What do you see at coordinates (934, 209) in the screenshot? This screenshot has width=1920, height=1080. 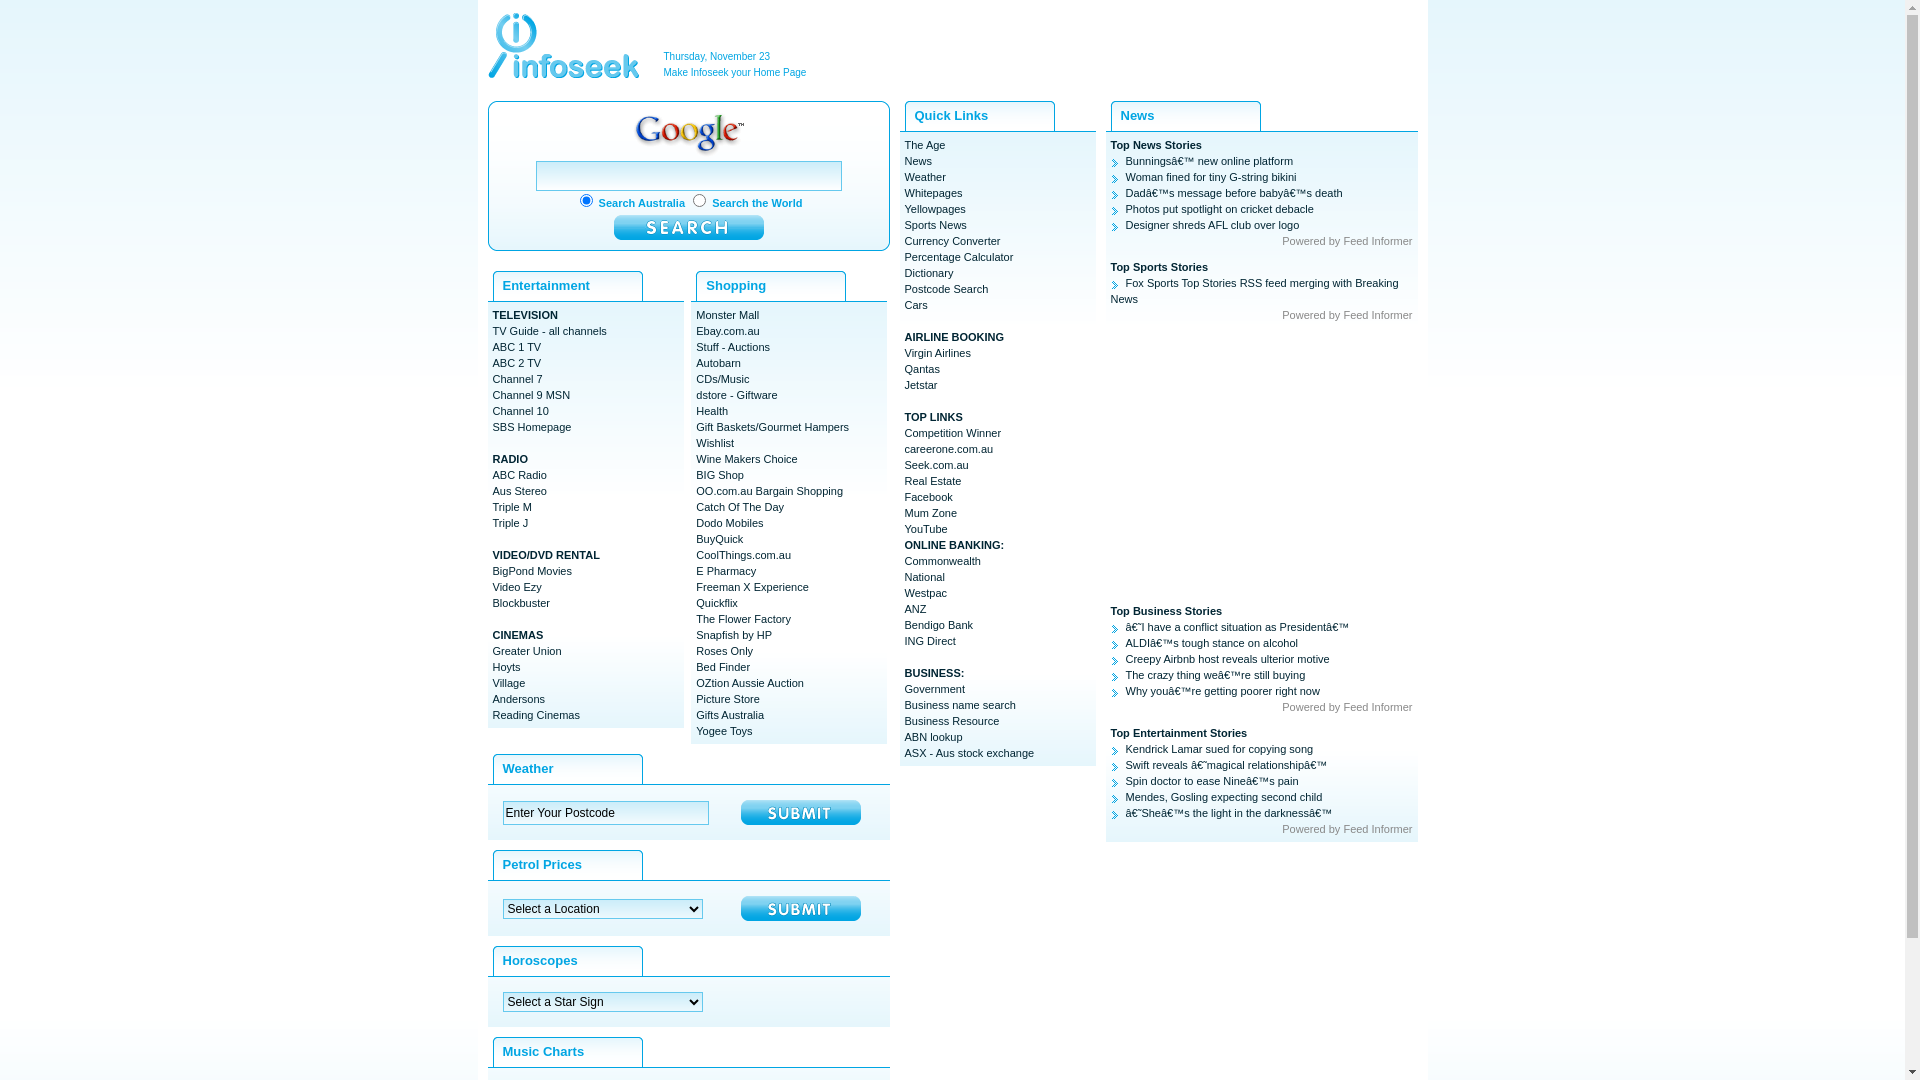 I see `Yellowpages` at bounding box center [934, 209].